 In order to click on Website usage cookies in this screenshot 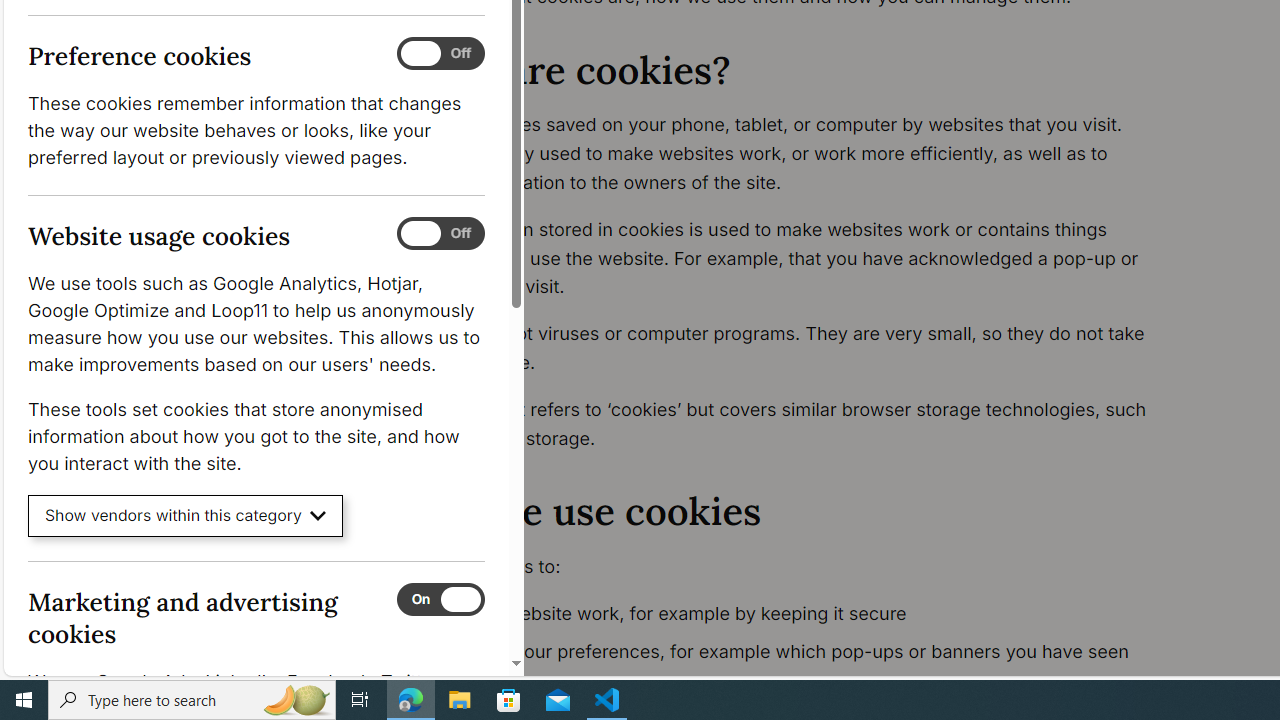, I will do `click(440, 234)`.